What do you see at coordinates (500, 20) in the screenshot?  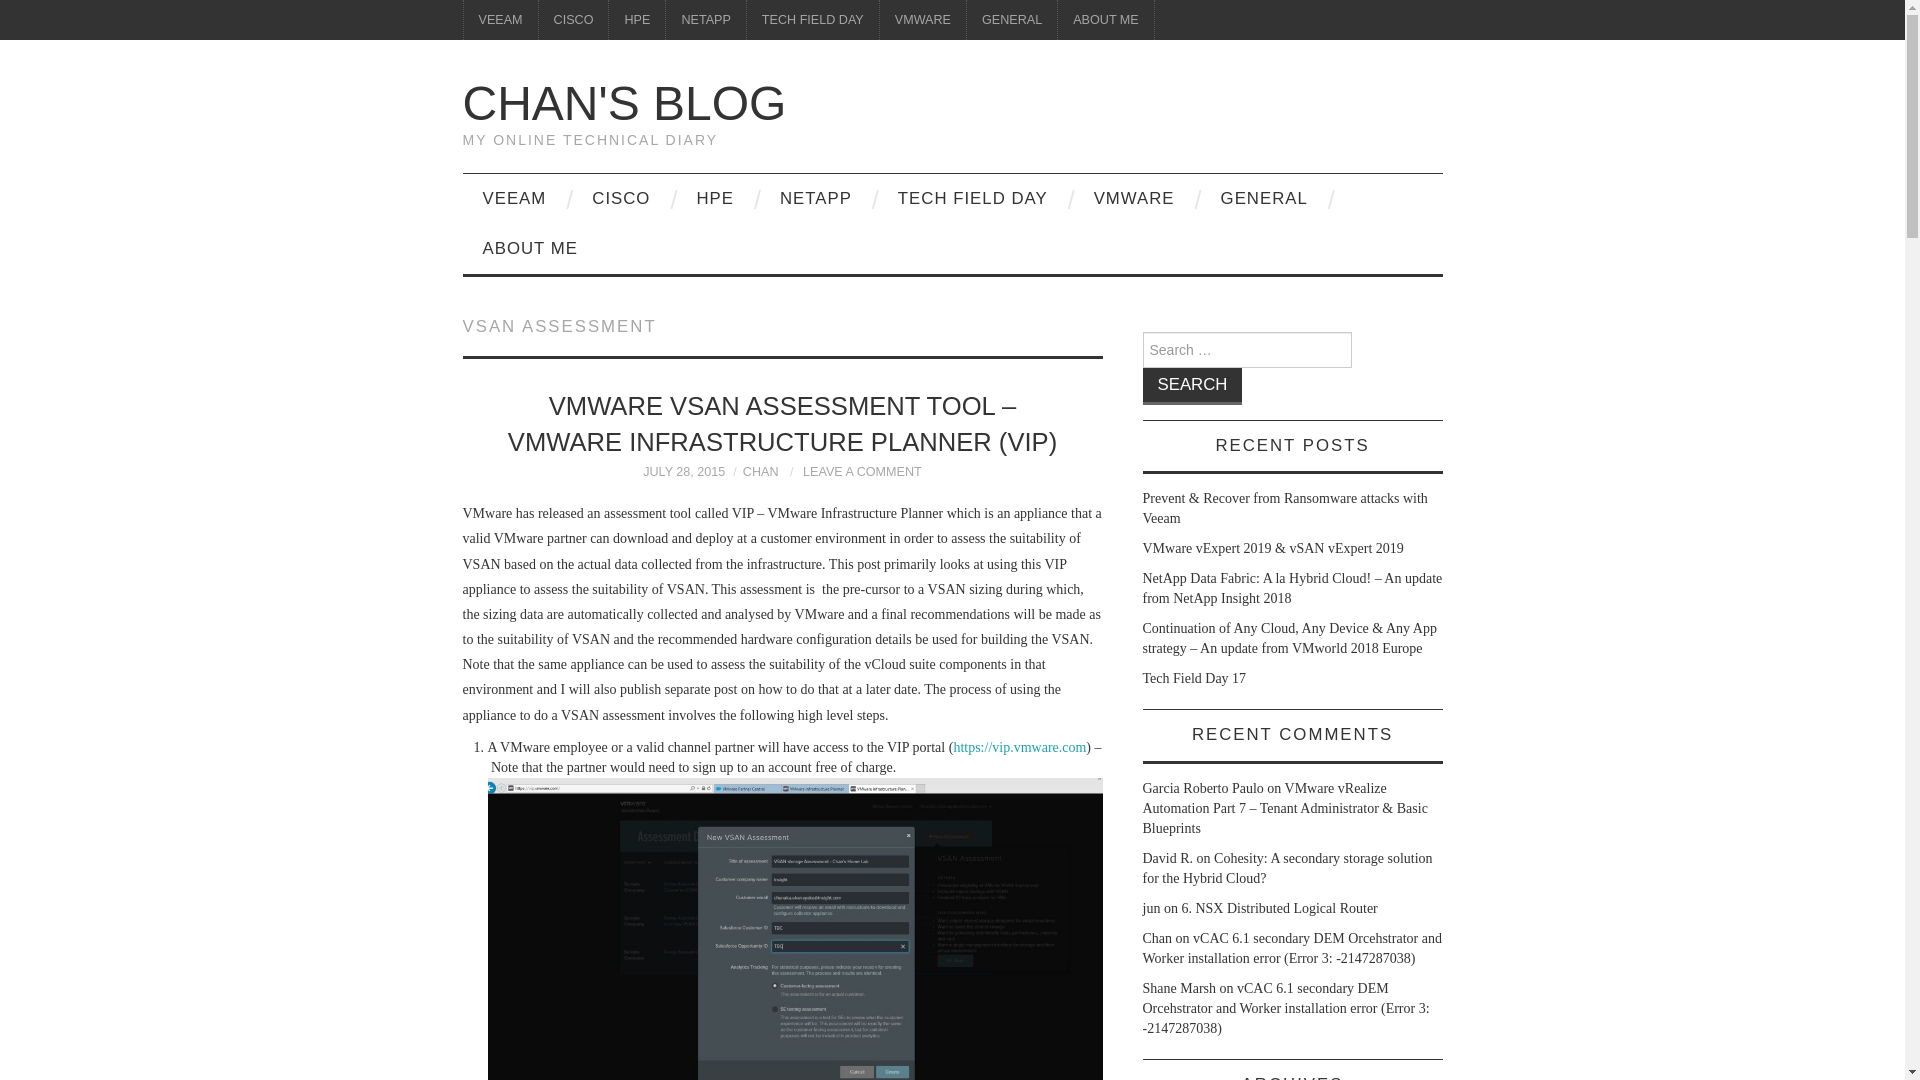 I see `VEEAM` at bounding box center [500, 20].